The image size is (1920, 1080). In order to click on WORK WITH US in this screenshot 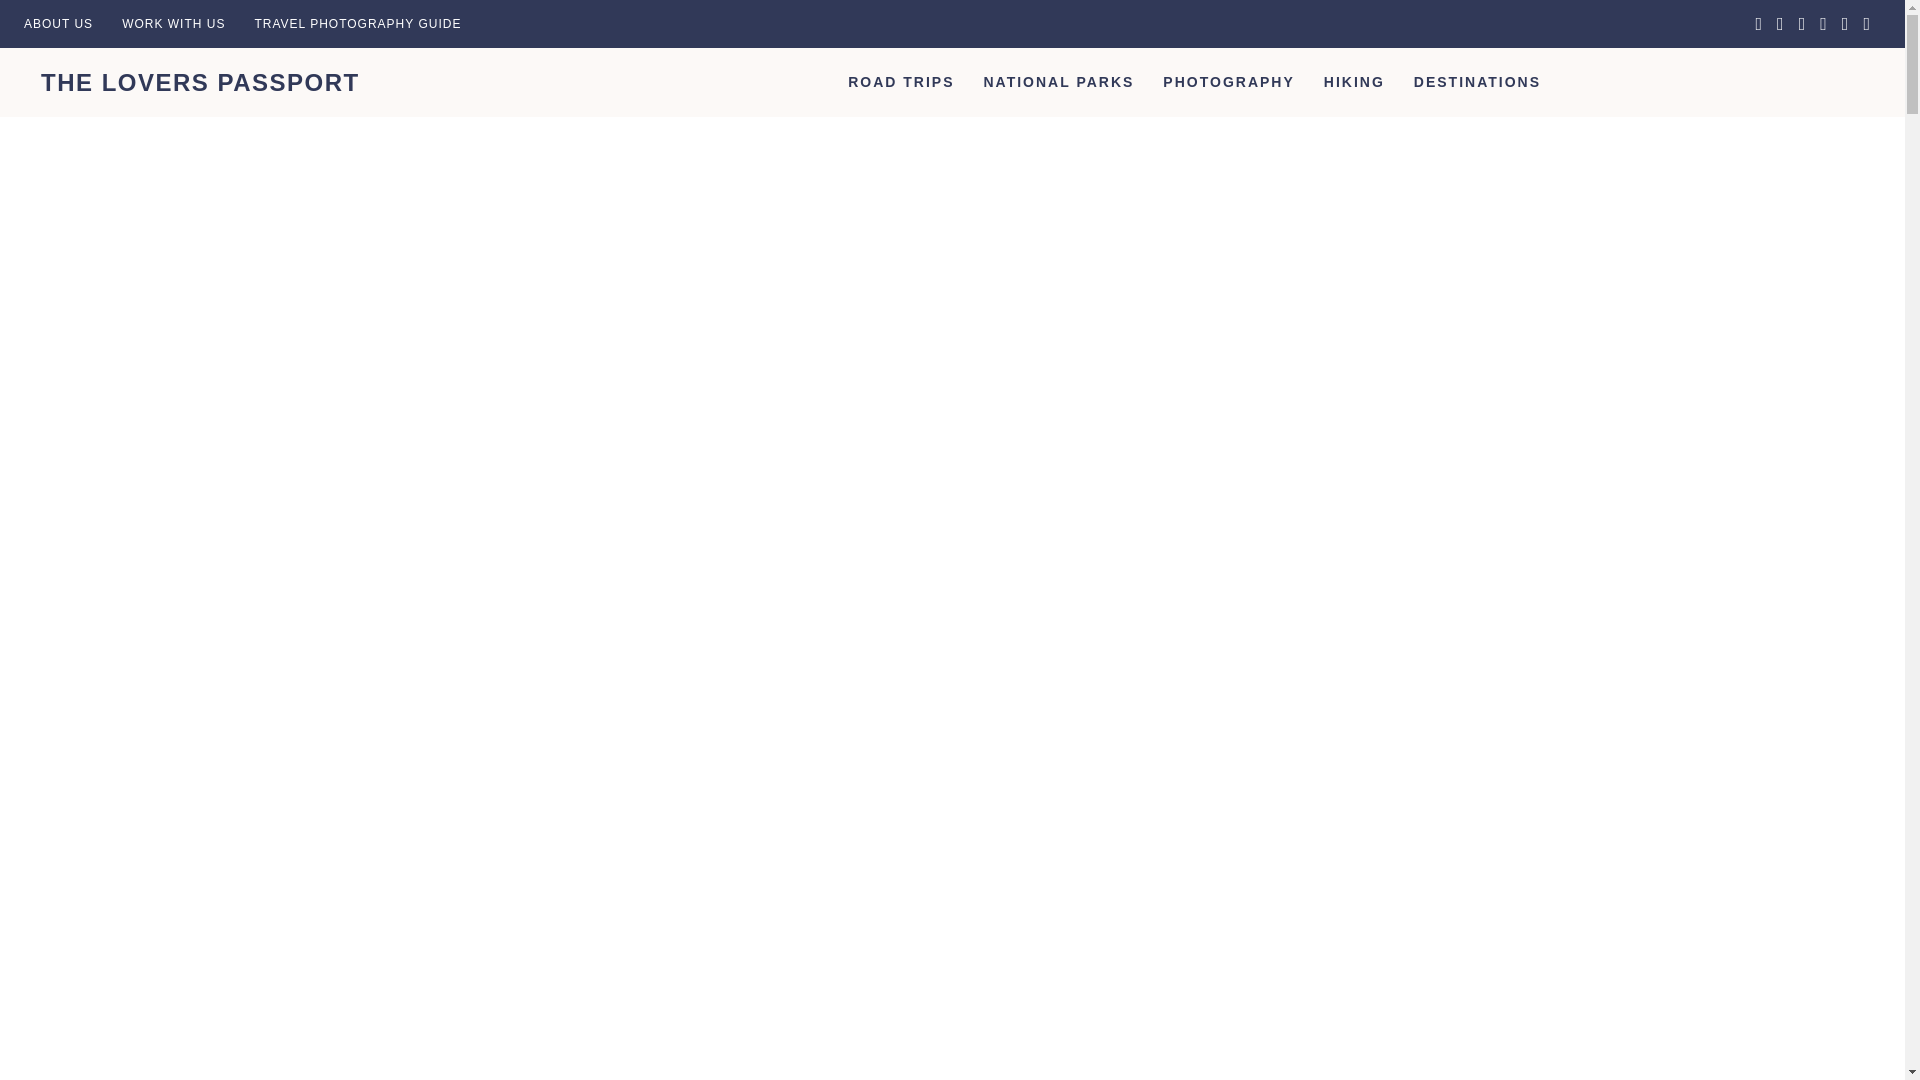, I will do `click(172, 24)`.